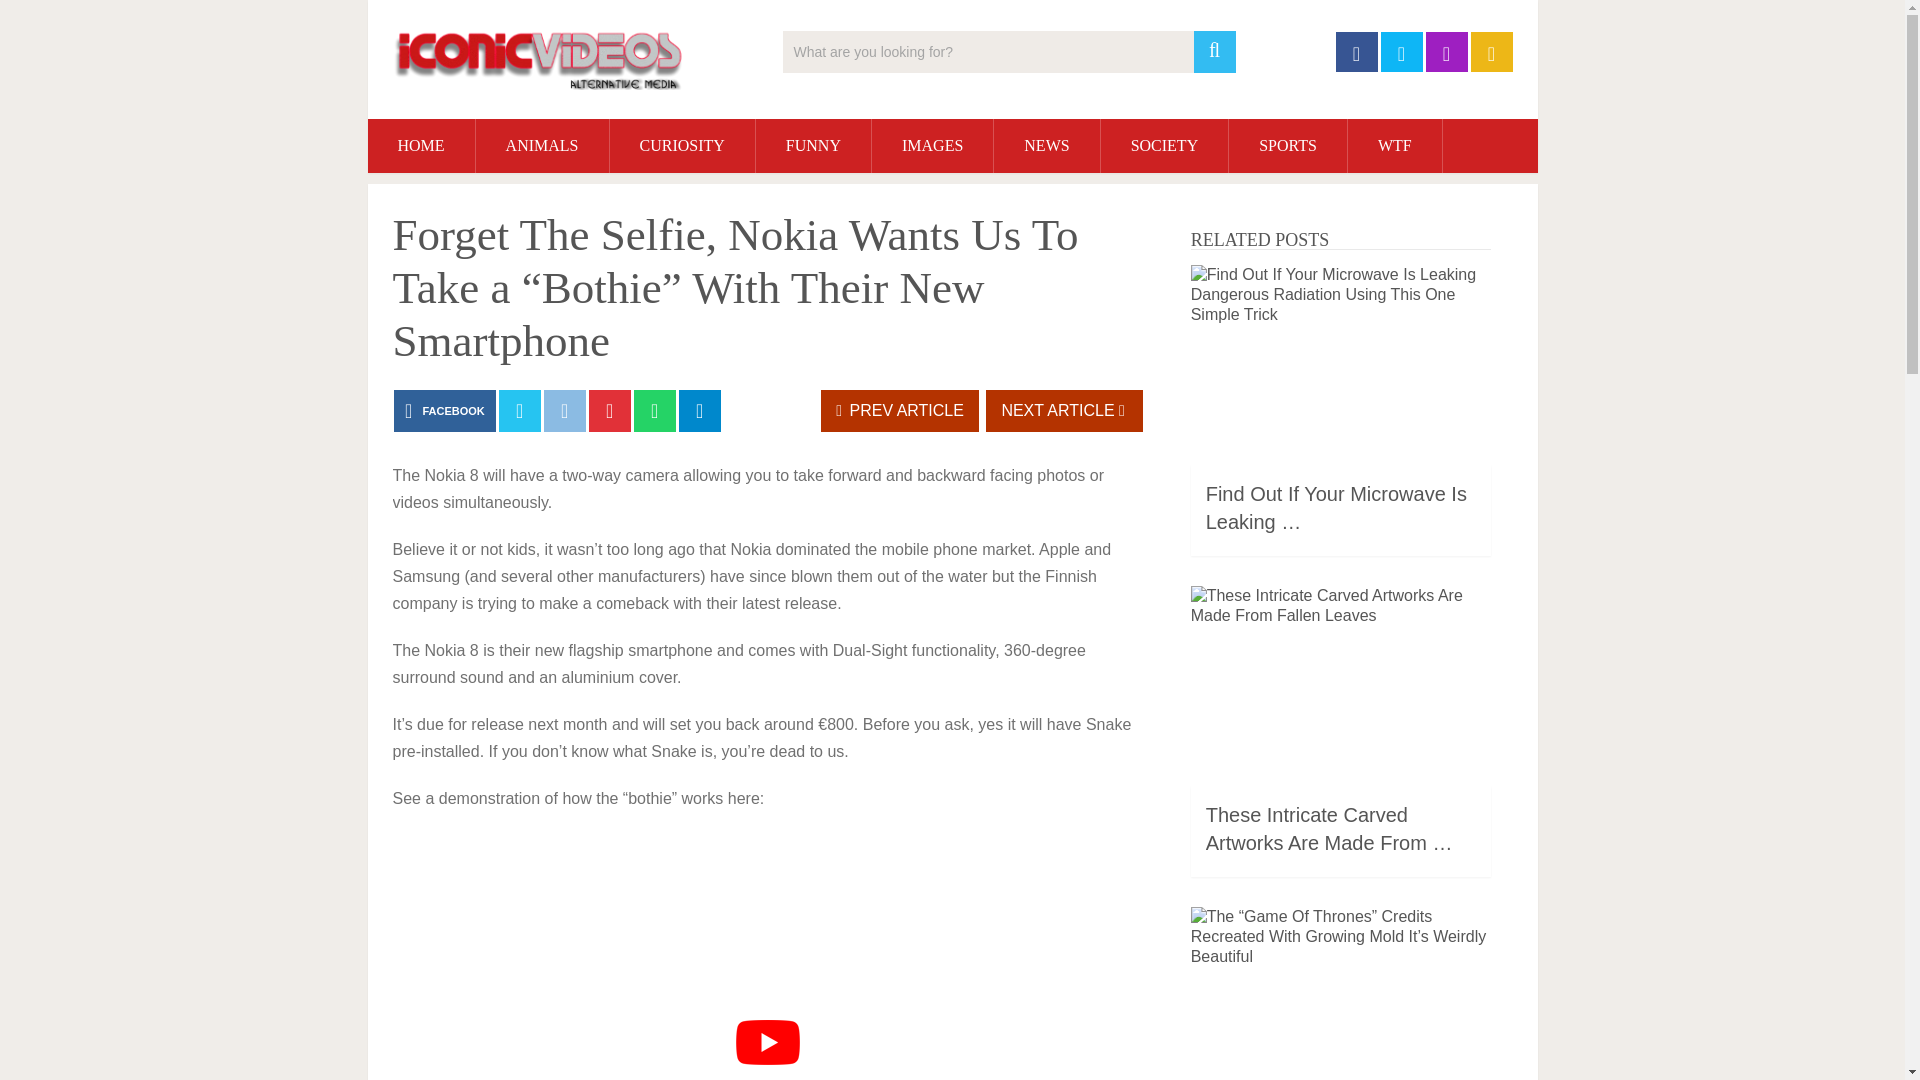  I want to click on NEWS, so click(1046, 145).